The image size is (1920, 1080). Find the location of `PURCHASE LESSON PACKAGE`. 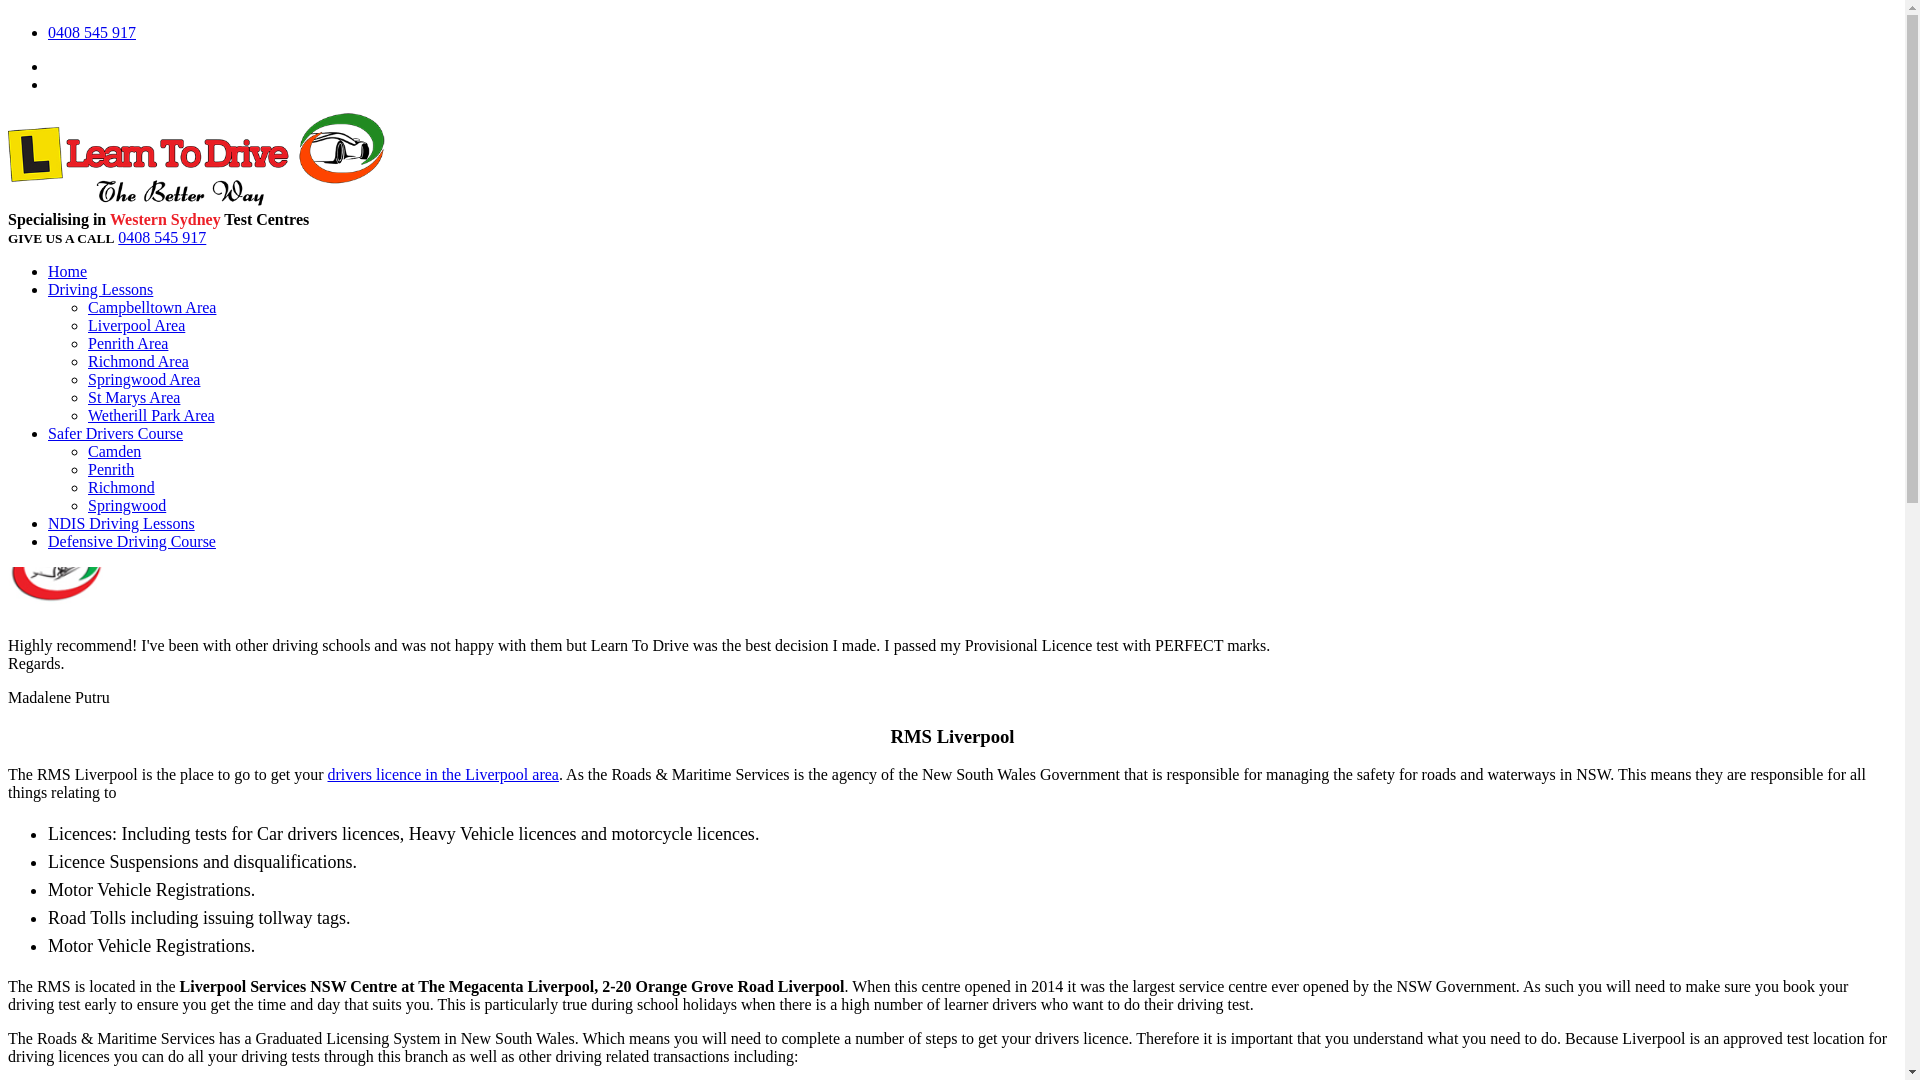

PURCHASE LESSON PACKAGE is located at coordinates (952, 471).